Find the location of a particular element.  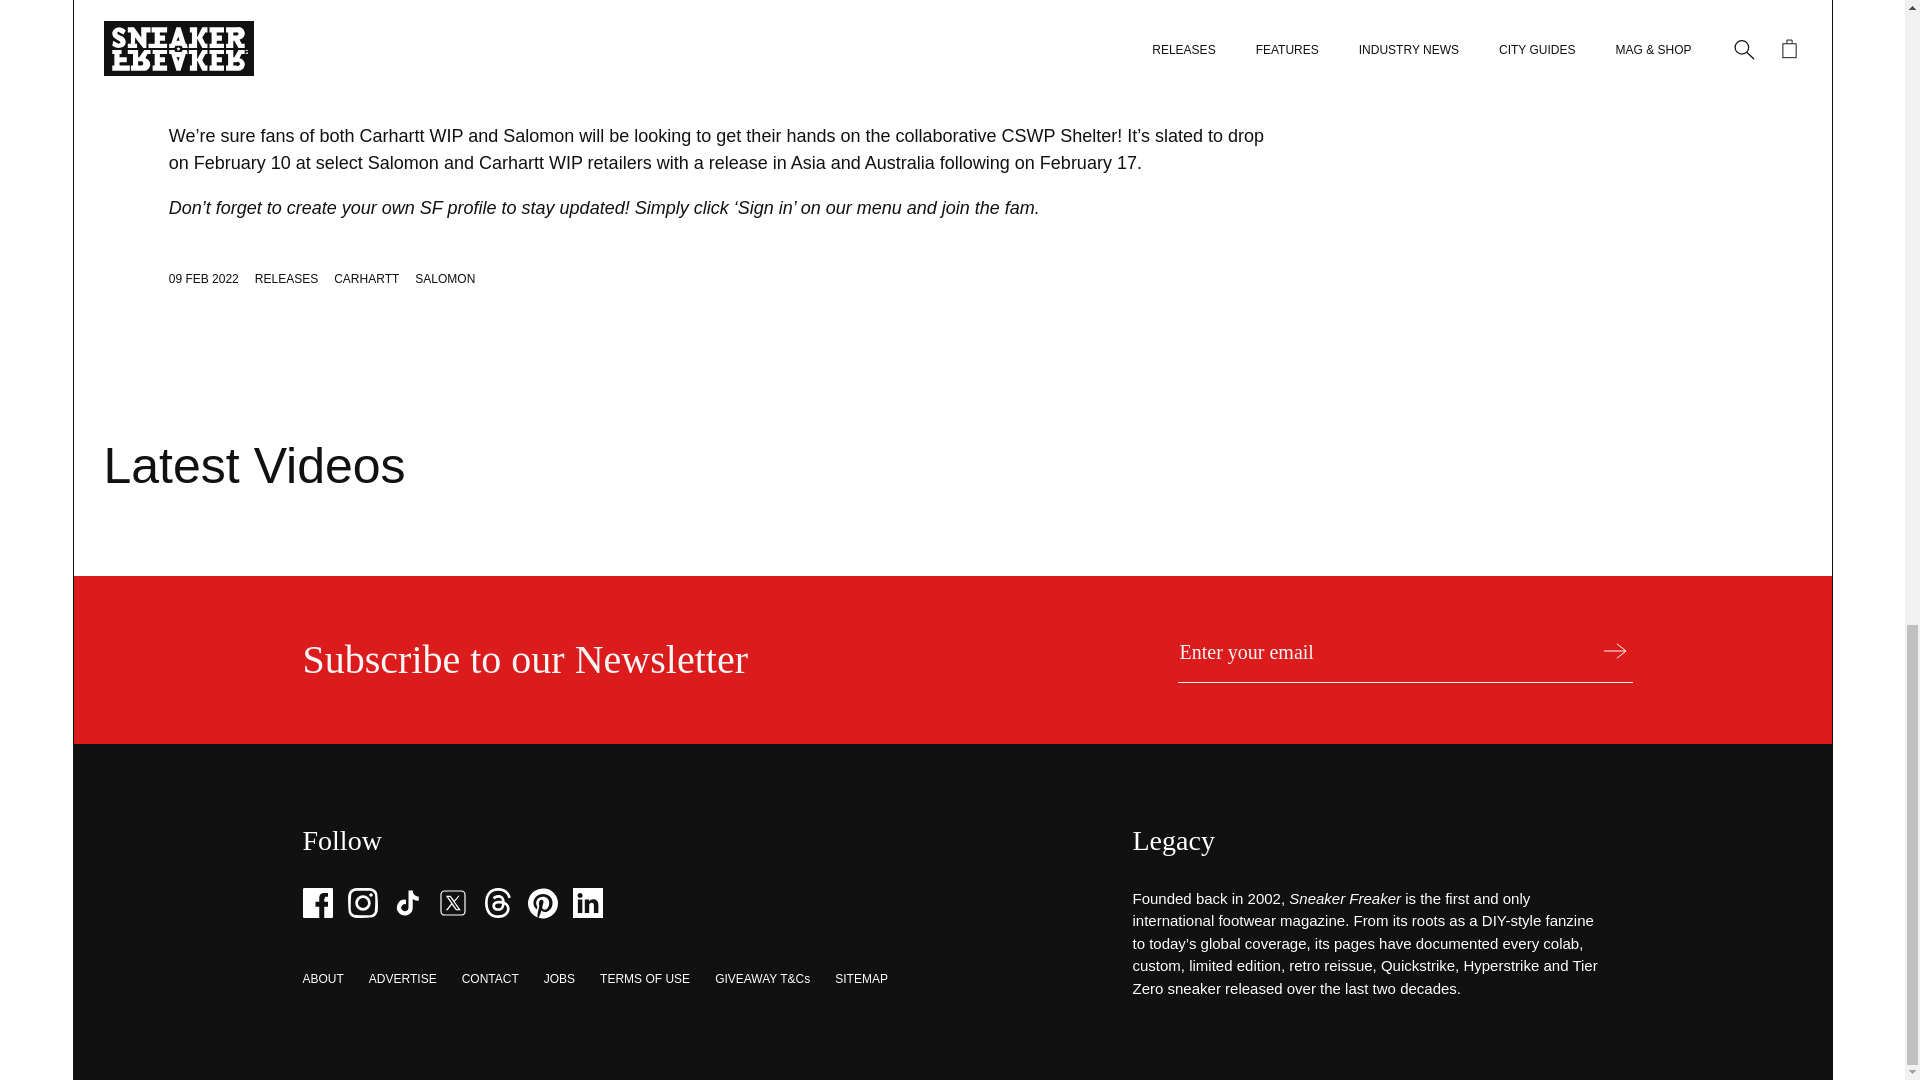

TERMS OF USE is located at coordinates (644, 979).